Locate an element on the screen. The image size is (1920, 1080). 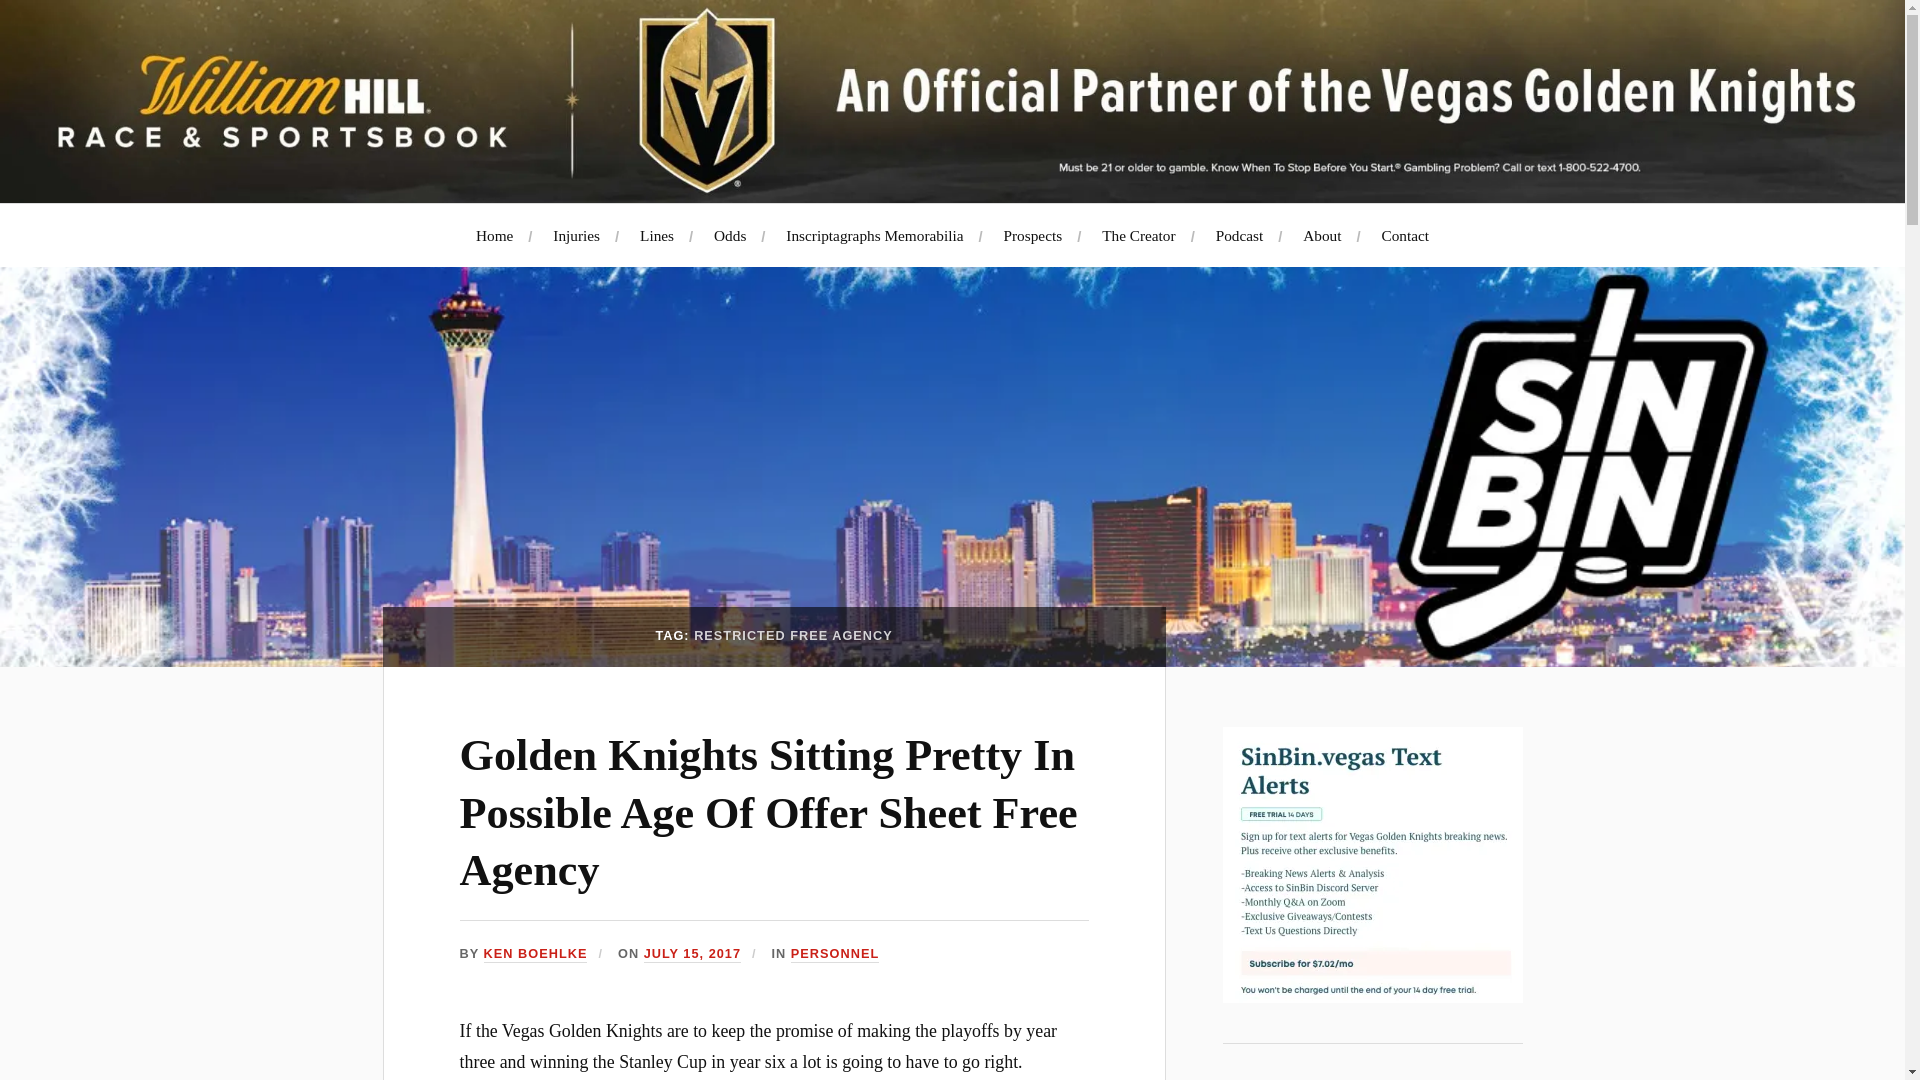
Posts by Ken Boehlke is located at coordinates (535, 954).